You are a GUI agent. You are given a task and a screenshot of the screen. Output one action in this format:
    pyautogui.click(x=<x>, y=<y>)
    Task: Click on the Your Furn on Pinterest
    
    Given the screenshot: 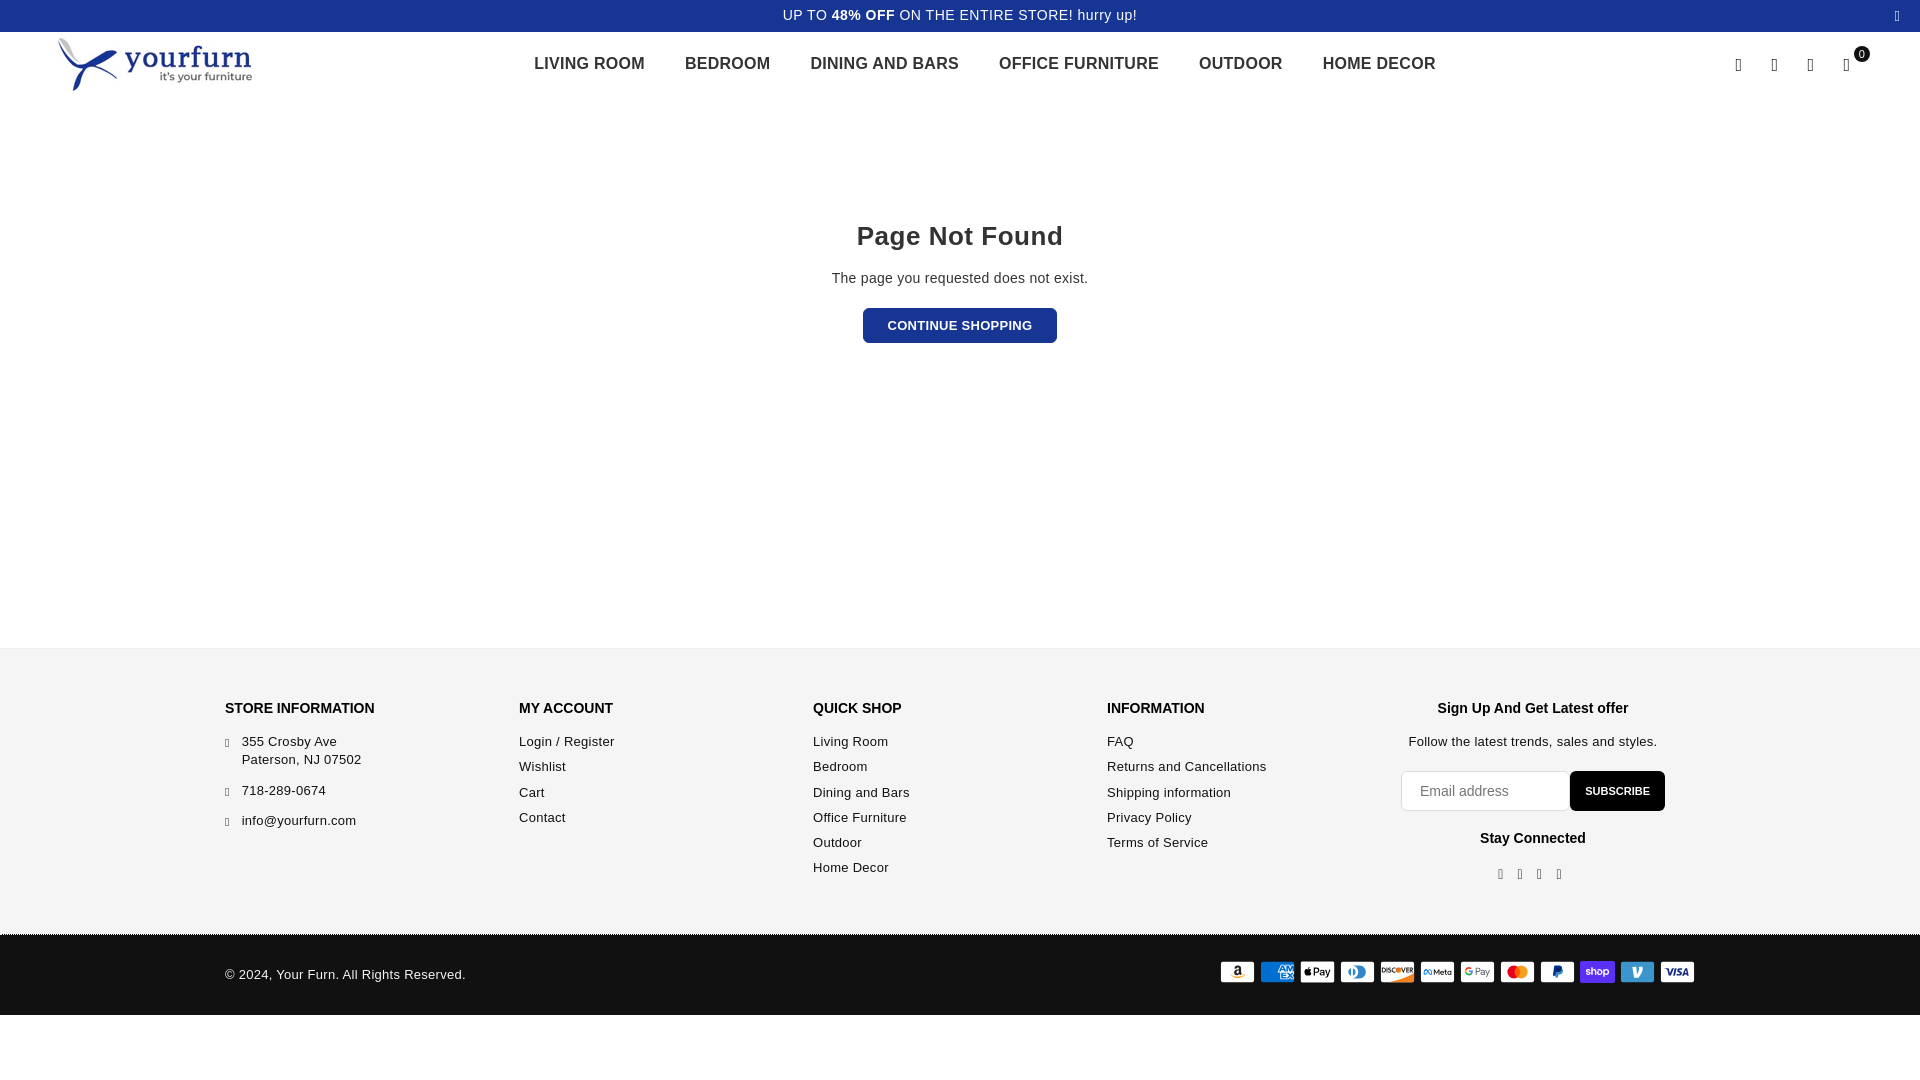 What is the action you would take?
    pyautogui.click(x=1520, y=875)
    